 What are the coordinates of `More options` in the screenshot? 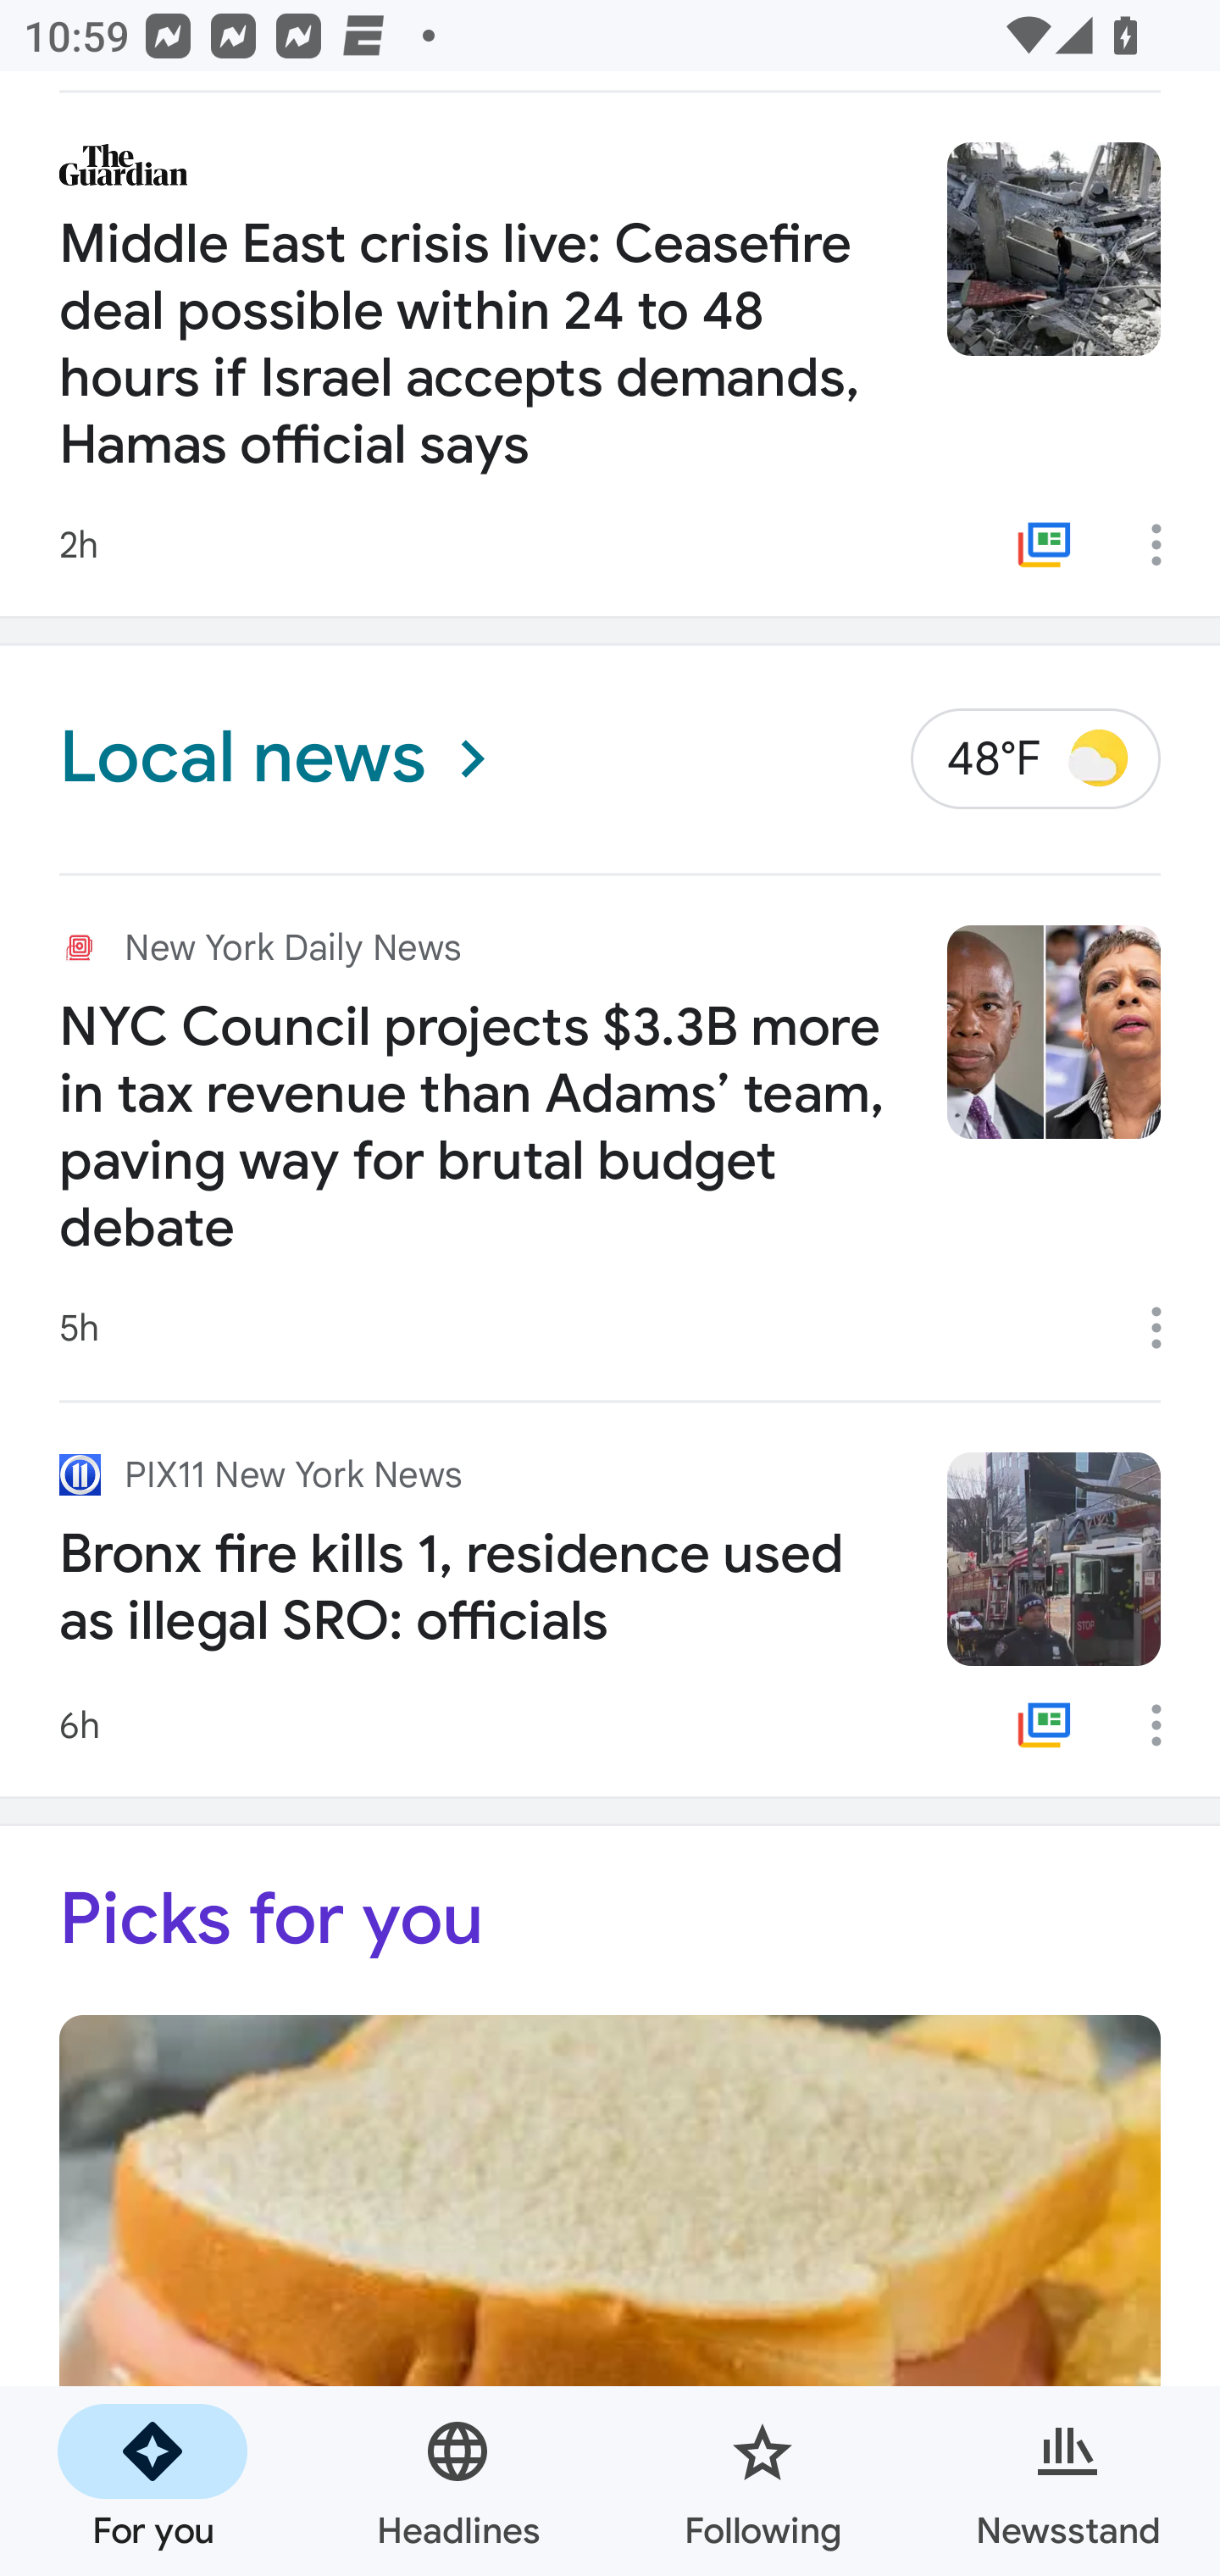 It's located at (1167, 1327).